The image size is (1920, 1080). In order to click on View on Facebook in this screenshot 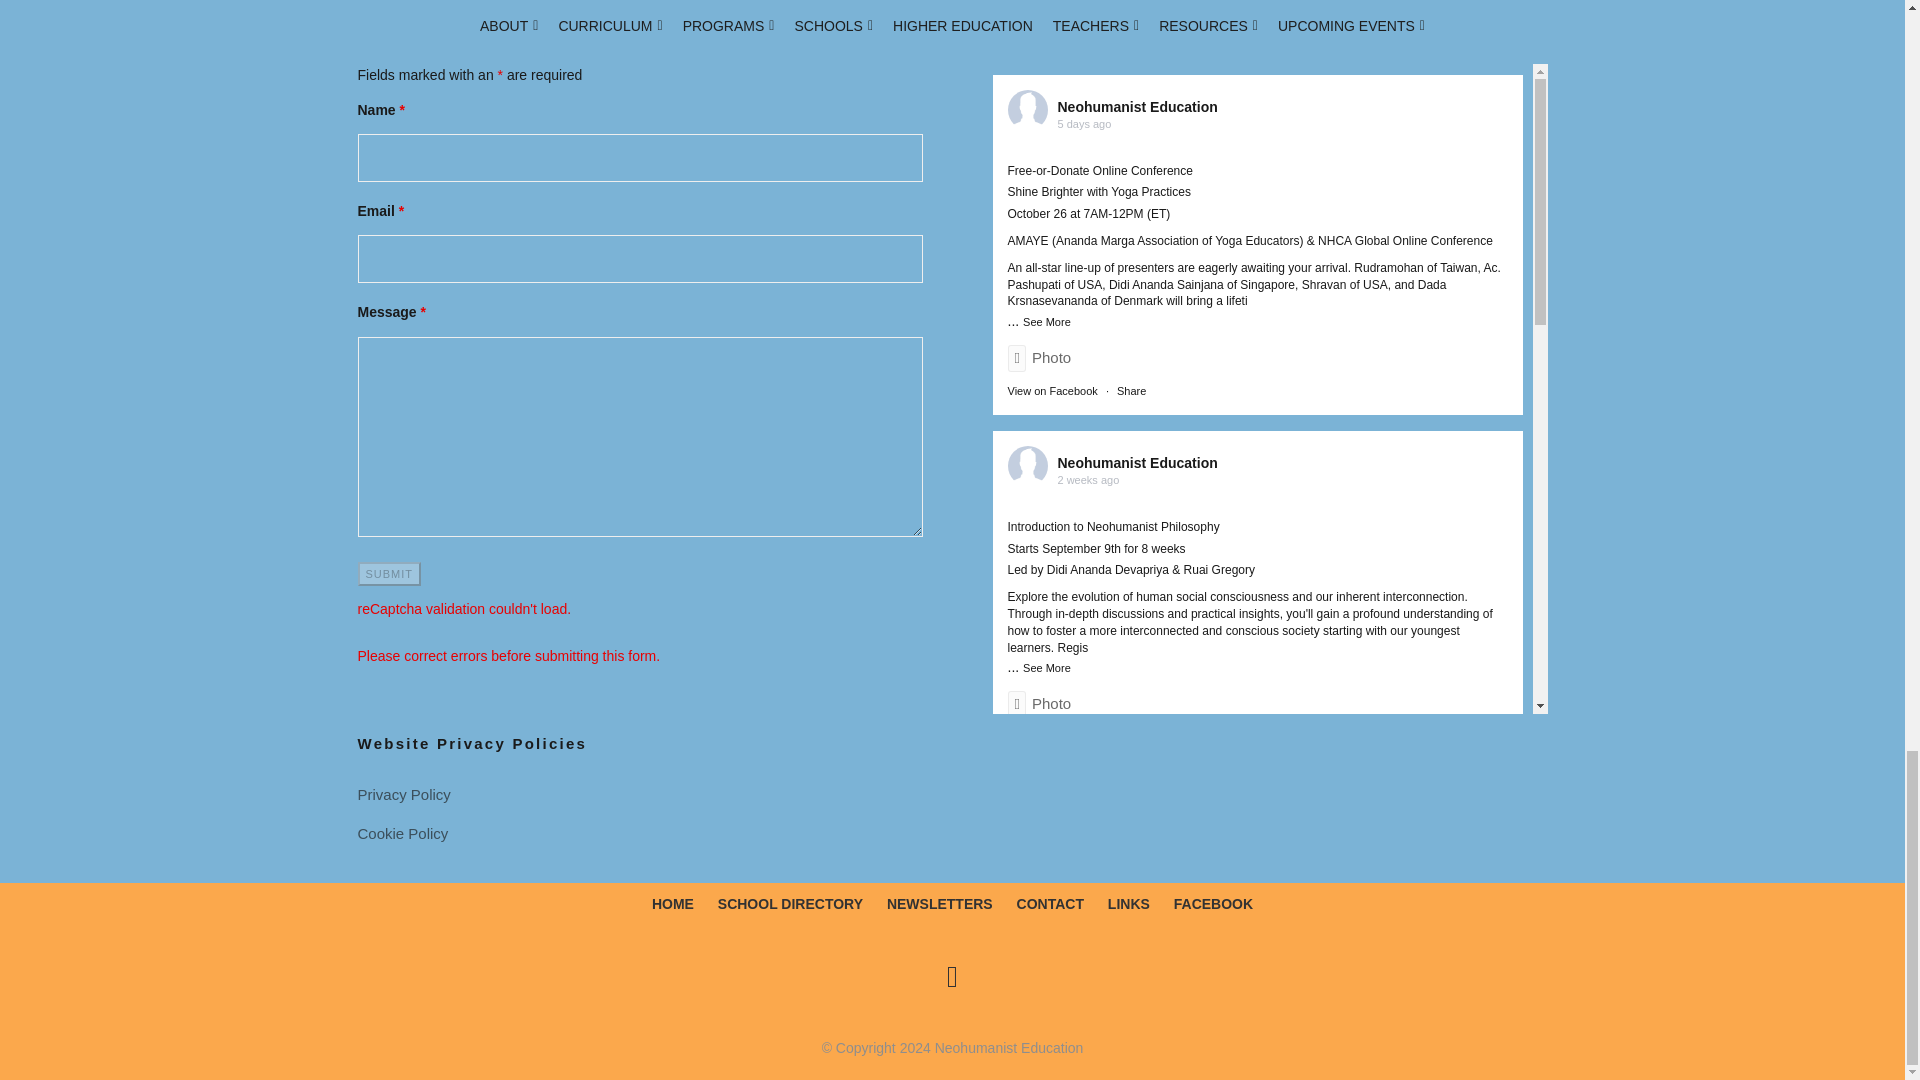, I will do `click(1053, 390)`.